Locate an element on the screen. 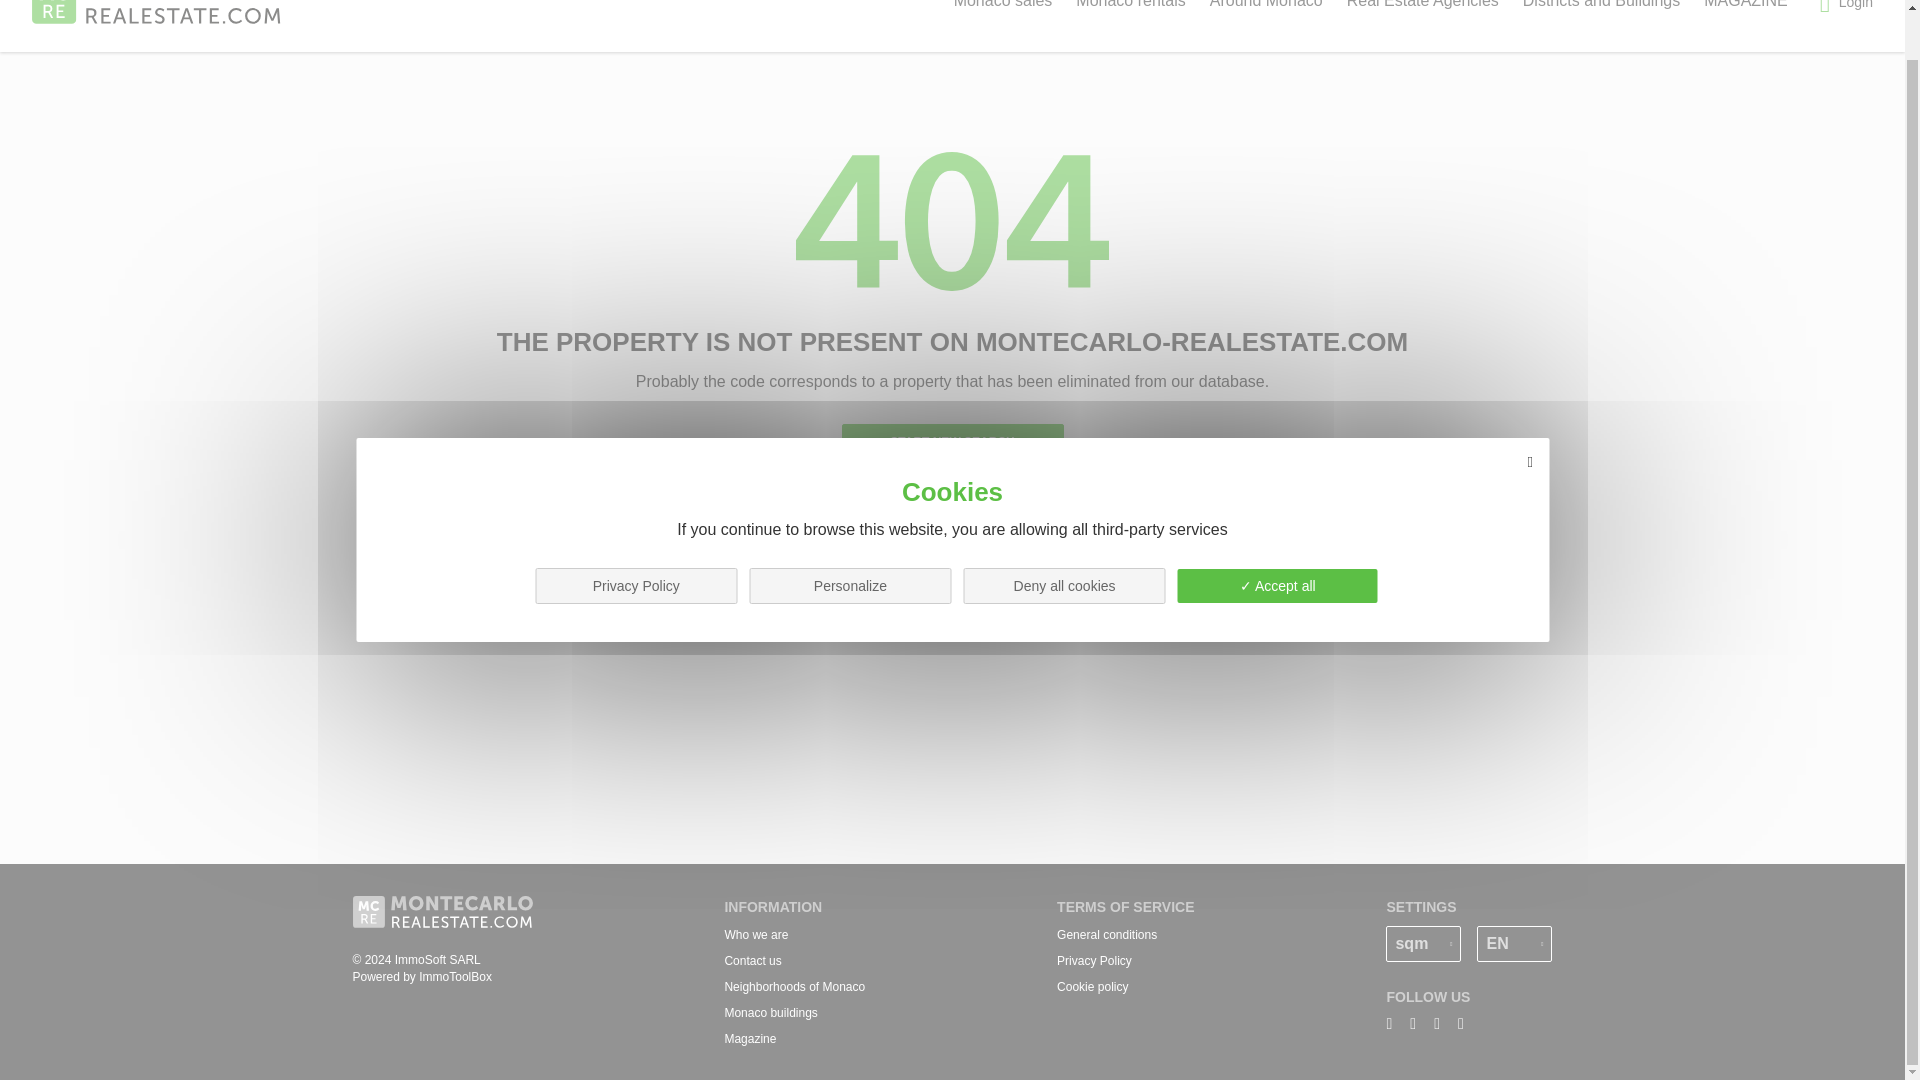 The image size is (1920, 1080). Monaco buildings is located at coordinates (770, 1012).